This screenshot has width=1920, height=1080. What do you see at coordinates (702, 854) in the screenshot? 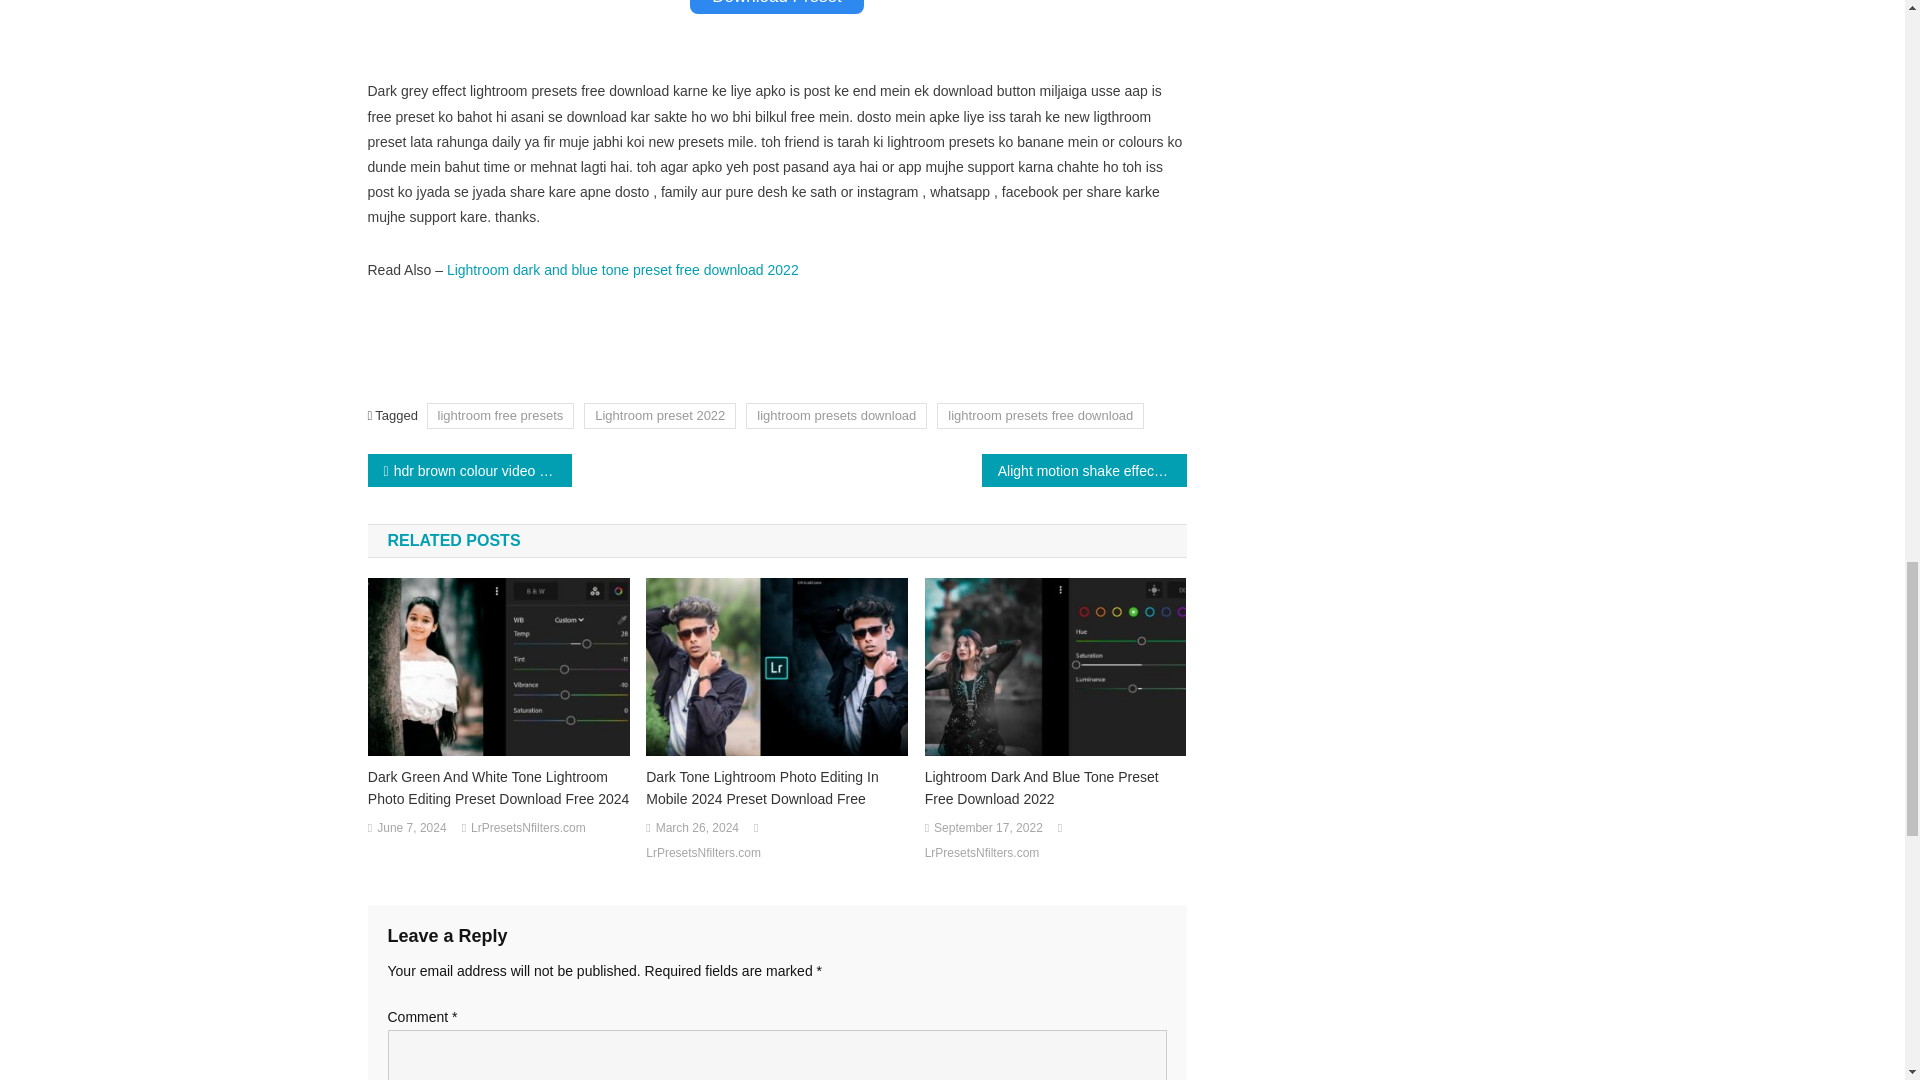
I see `LrPresetsNfilters.com` at bounding box center [702, 854].